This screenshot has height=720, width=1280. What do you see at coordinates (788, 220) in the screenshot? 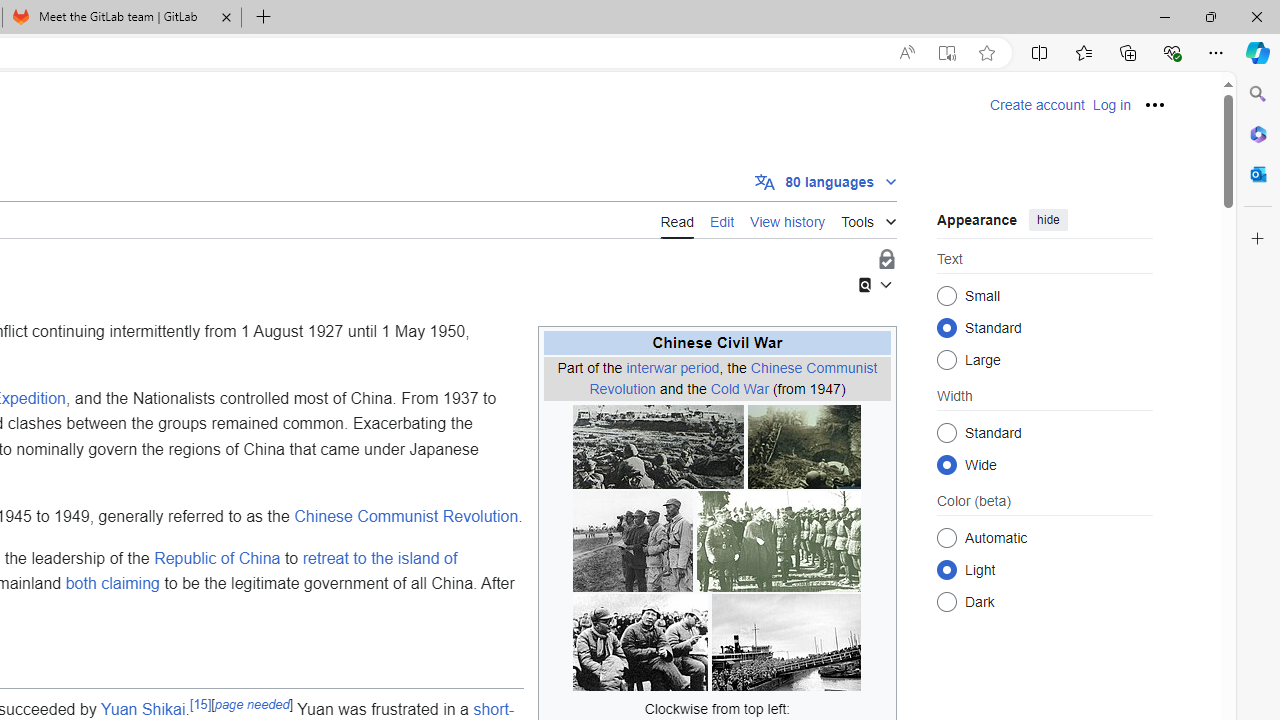
I see `View history` at bounding box center [788, 220].